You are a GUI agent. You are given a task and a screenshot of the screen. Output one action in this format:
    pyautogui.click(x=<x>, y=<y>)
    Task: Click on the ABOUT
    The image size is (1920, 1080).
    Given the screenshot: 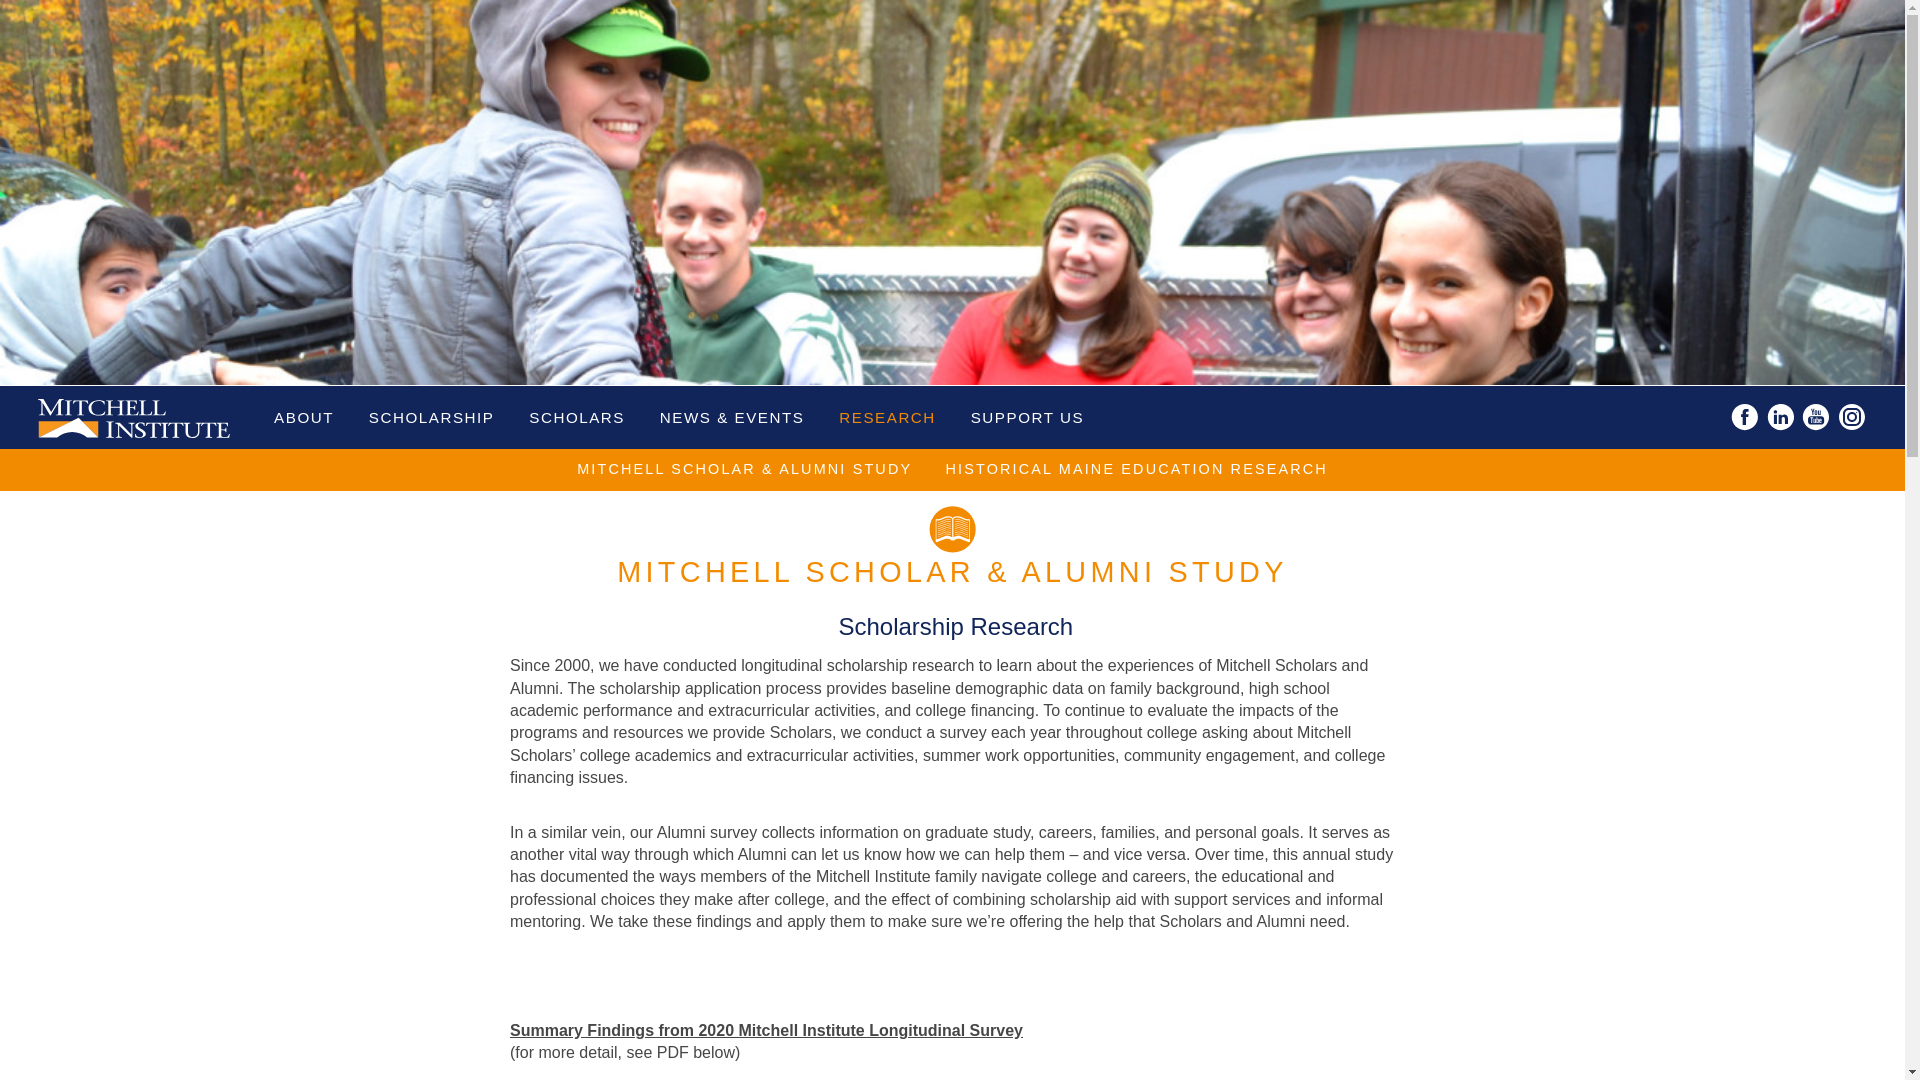 What is the action you would take?
    pyautogui.click(x=304, y=416)
    